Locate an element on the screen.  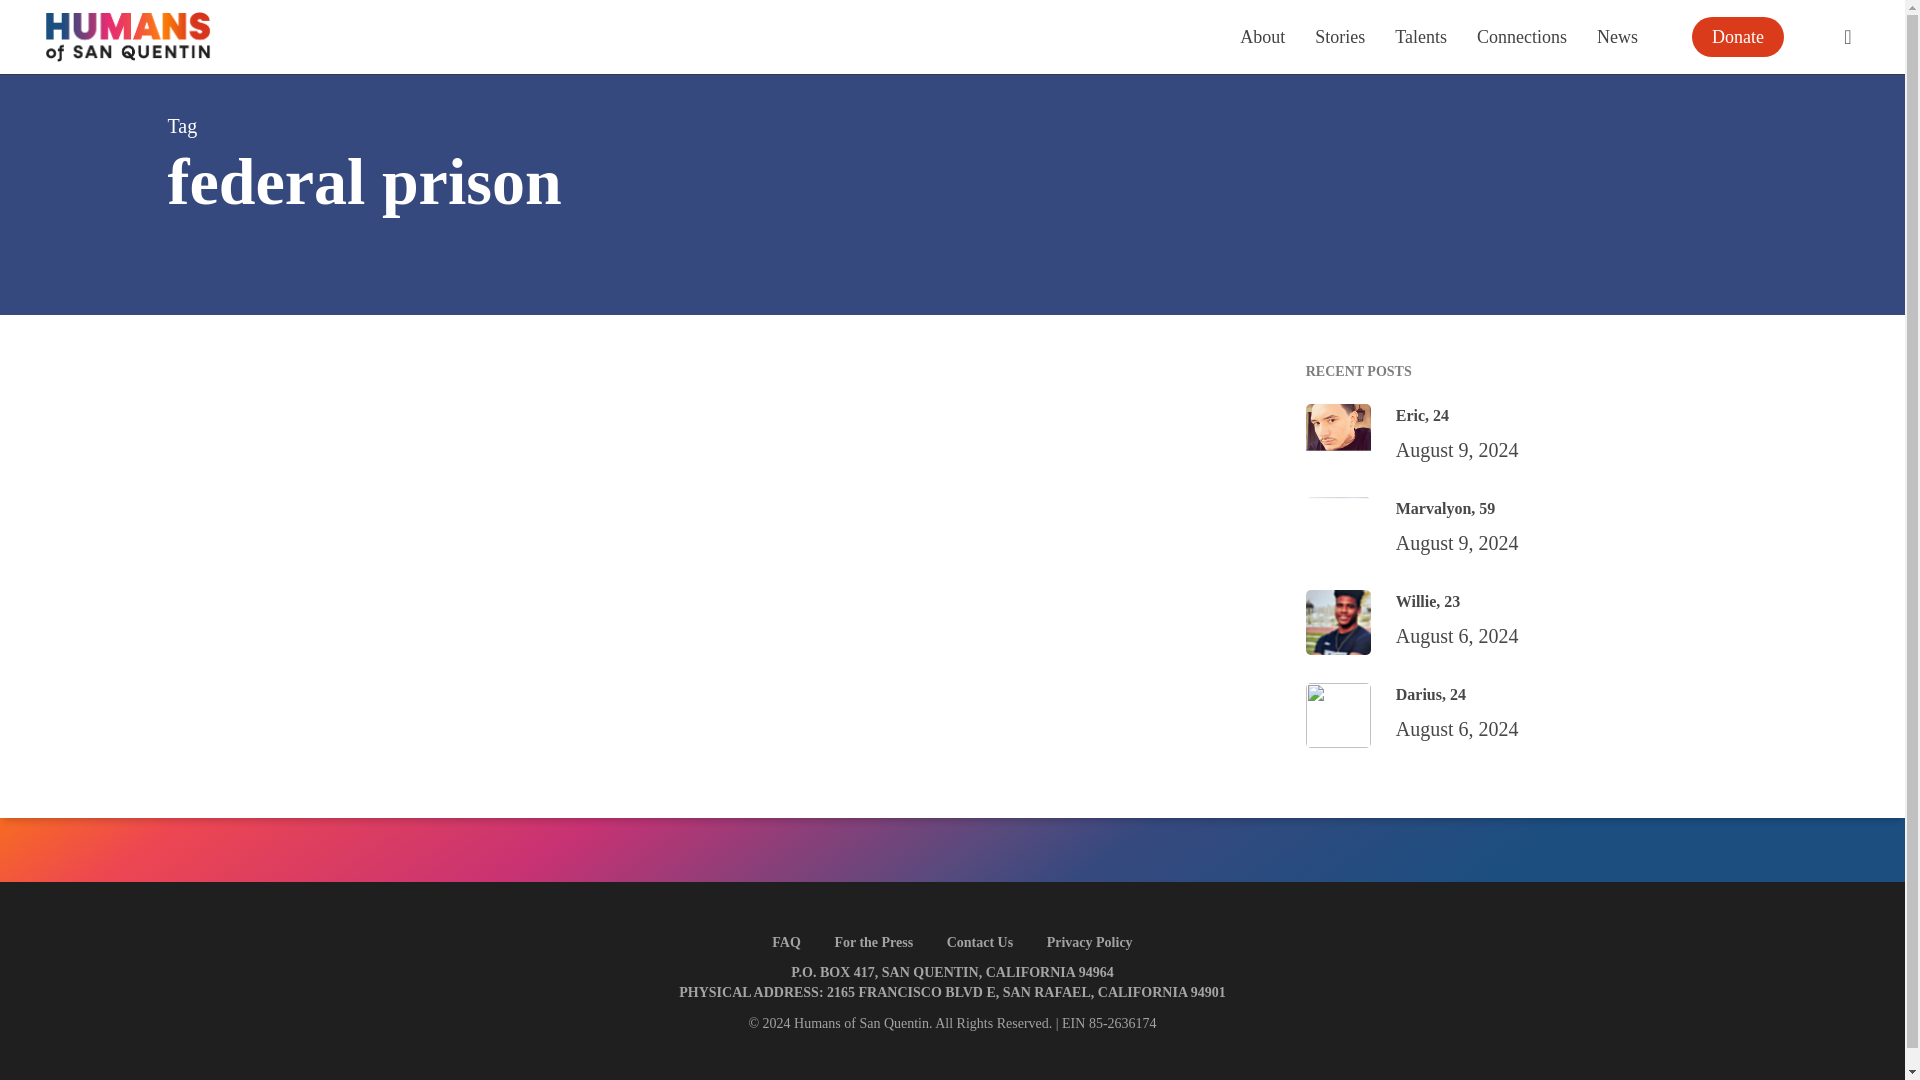
About is located at coordinates (1262, 36).